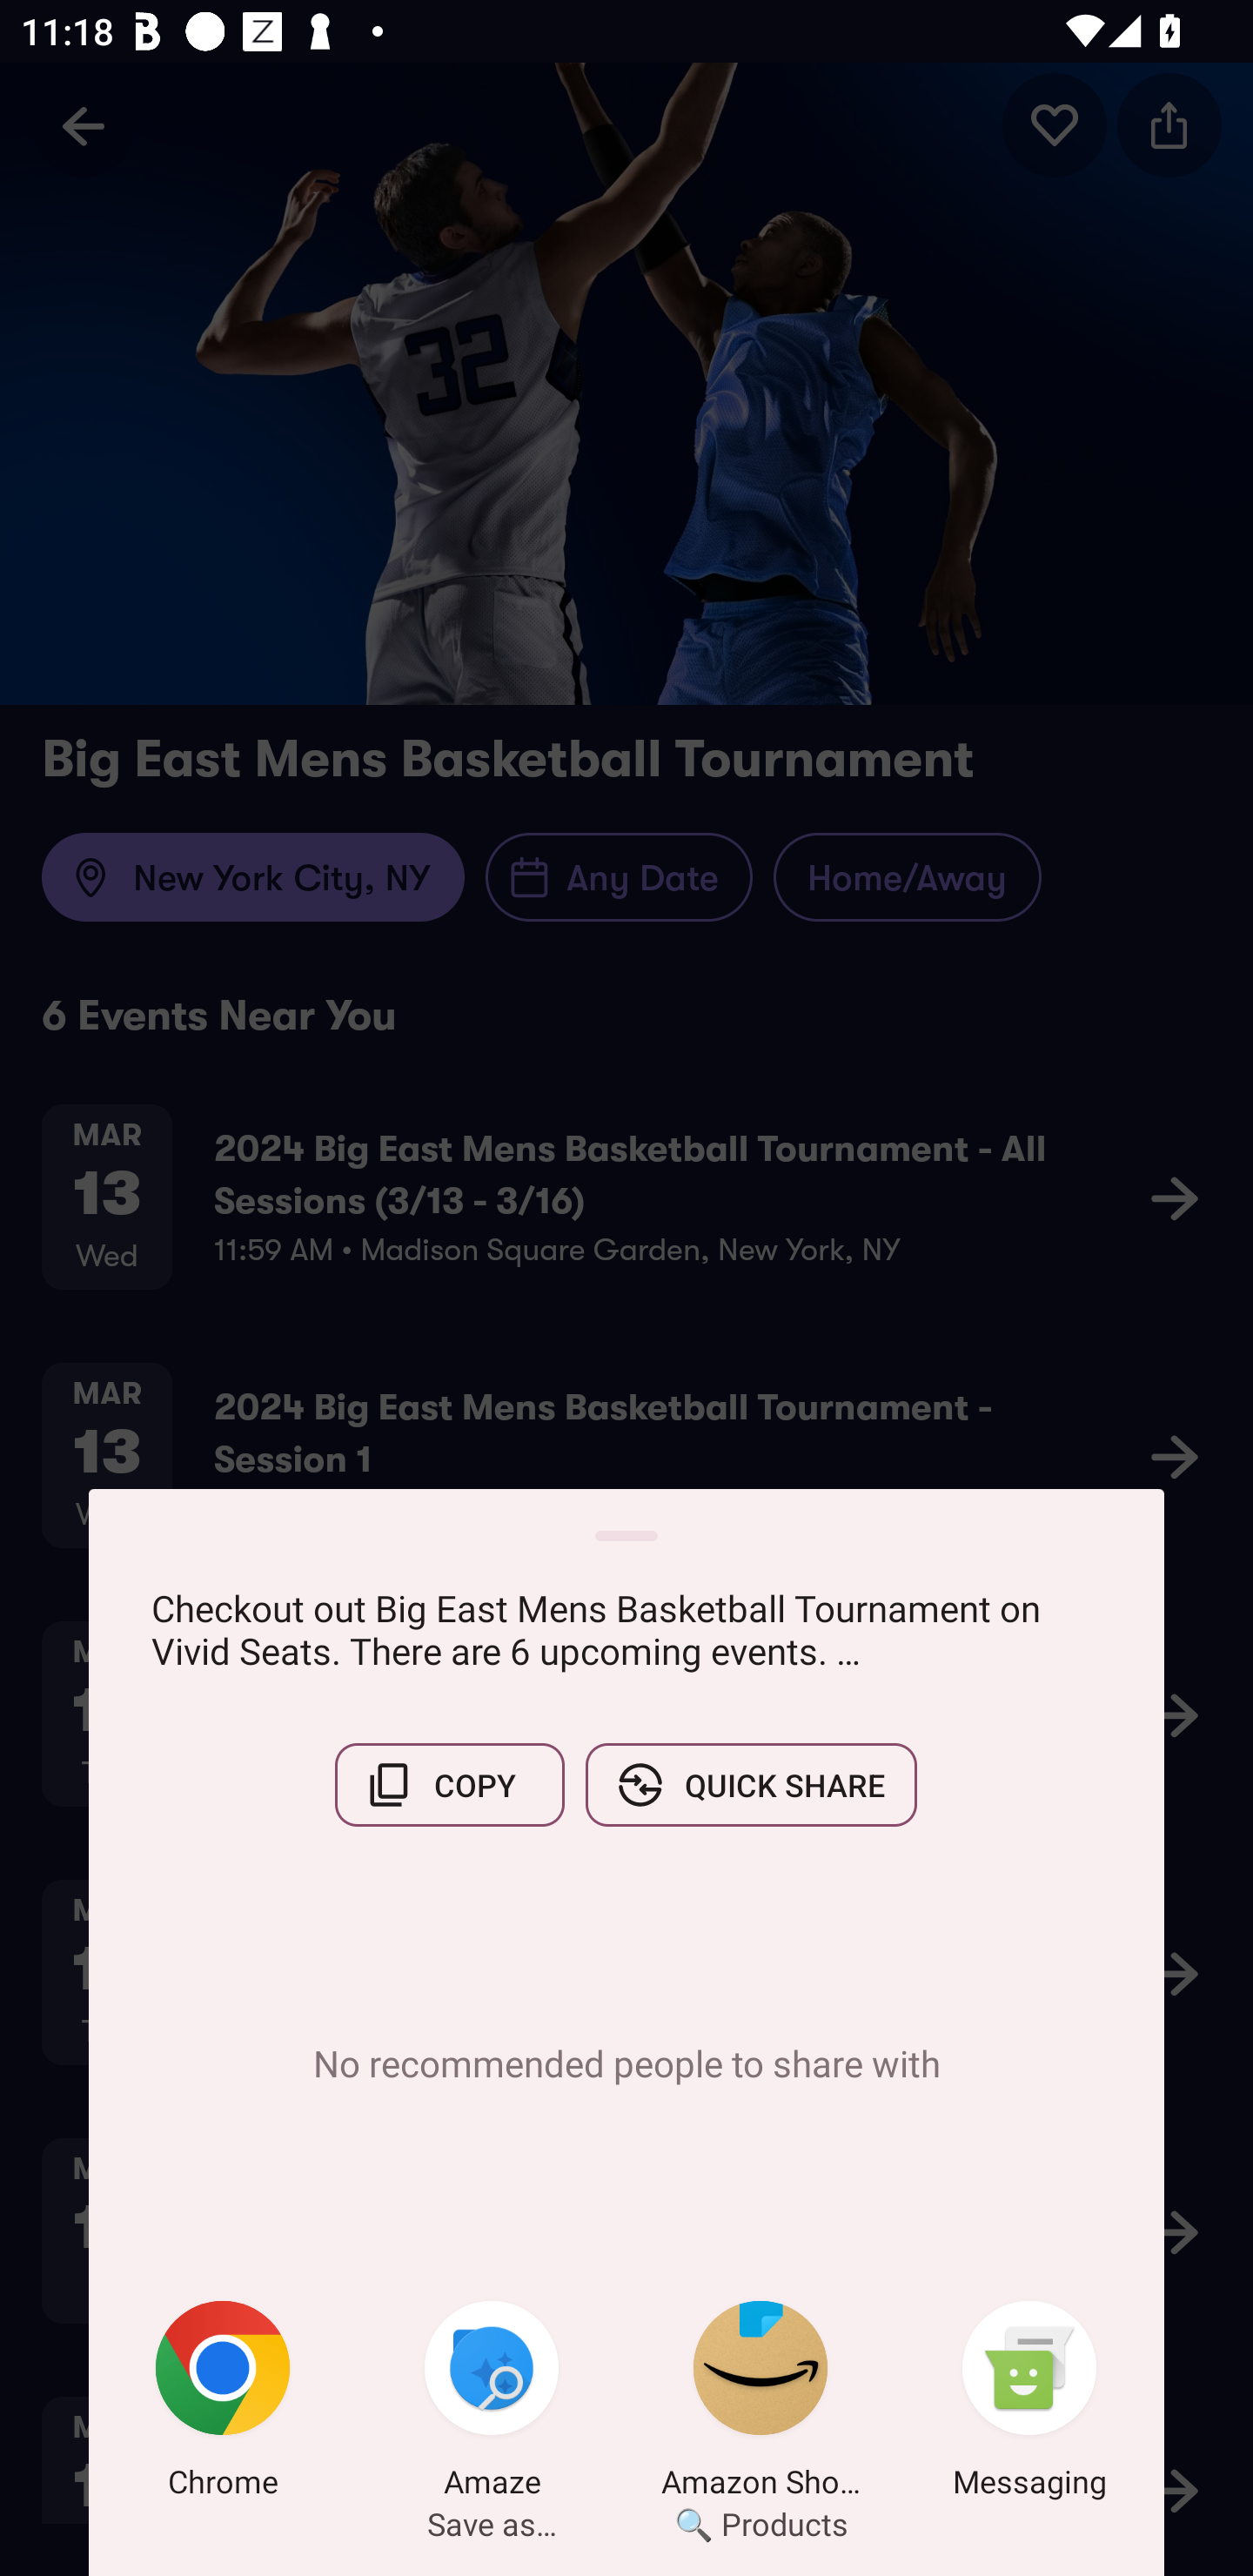 The height and width of the screenshot is (2576, 1253). I want to click on Amaze Save as…, so click(492, 2405).